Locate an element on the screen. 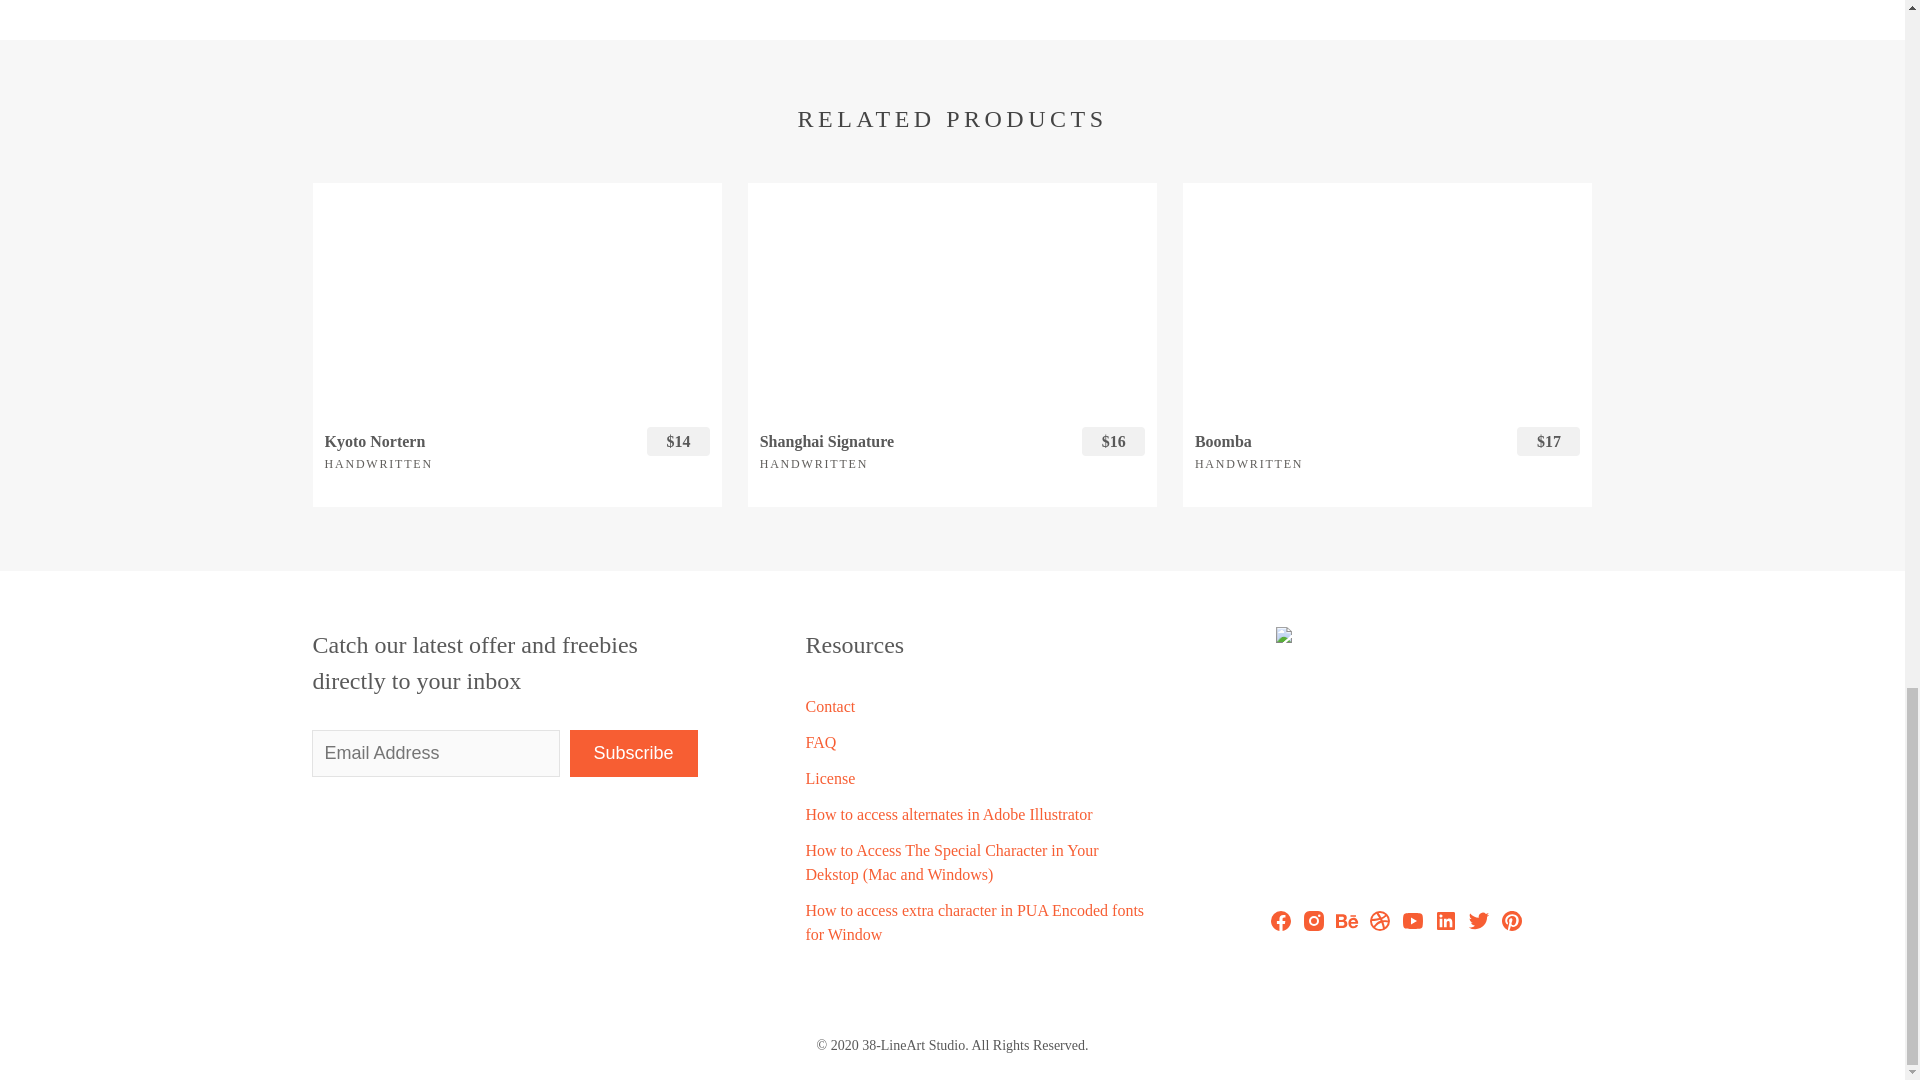 The image size is (1920, 1080). Shanghai Signature is located at coordinates (952, 297).